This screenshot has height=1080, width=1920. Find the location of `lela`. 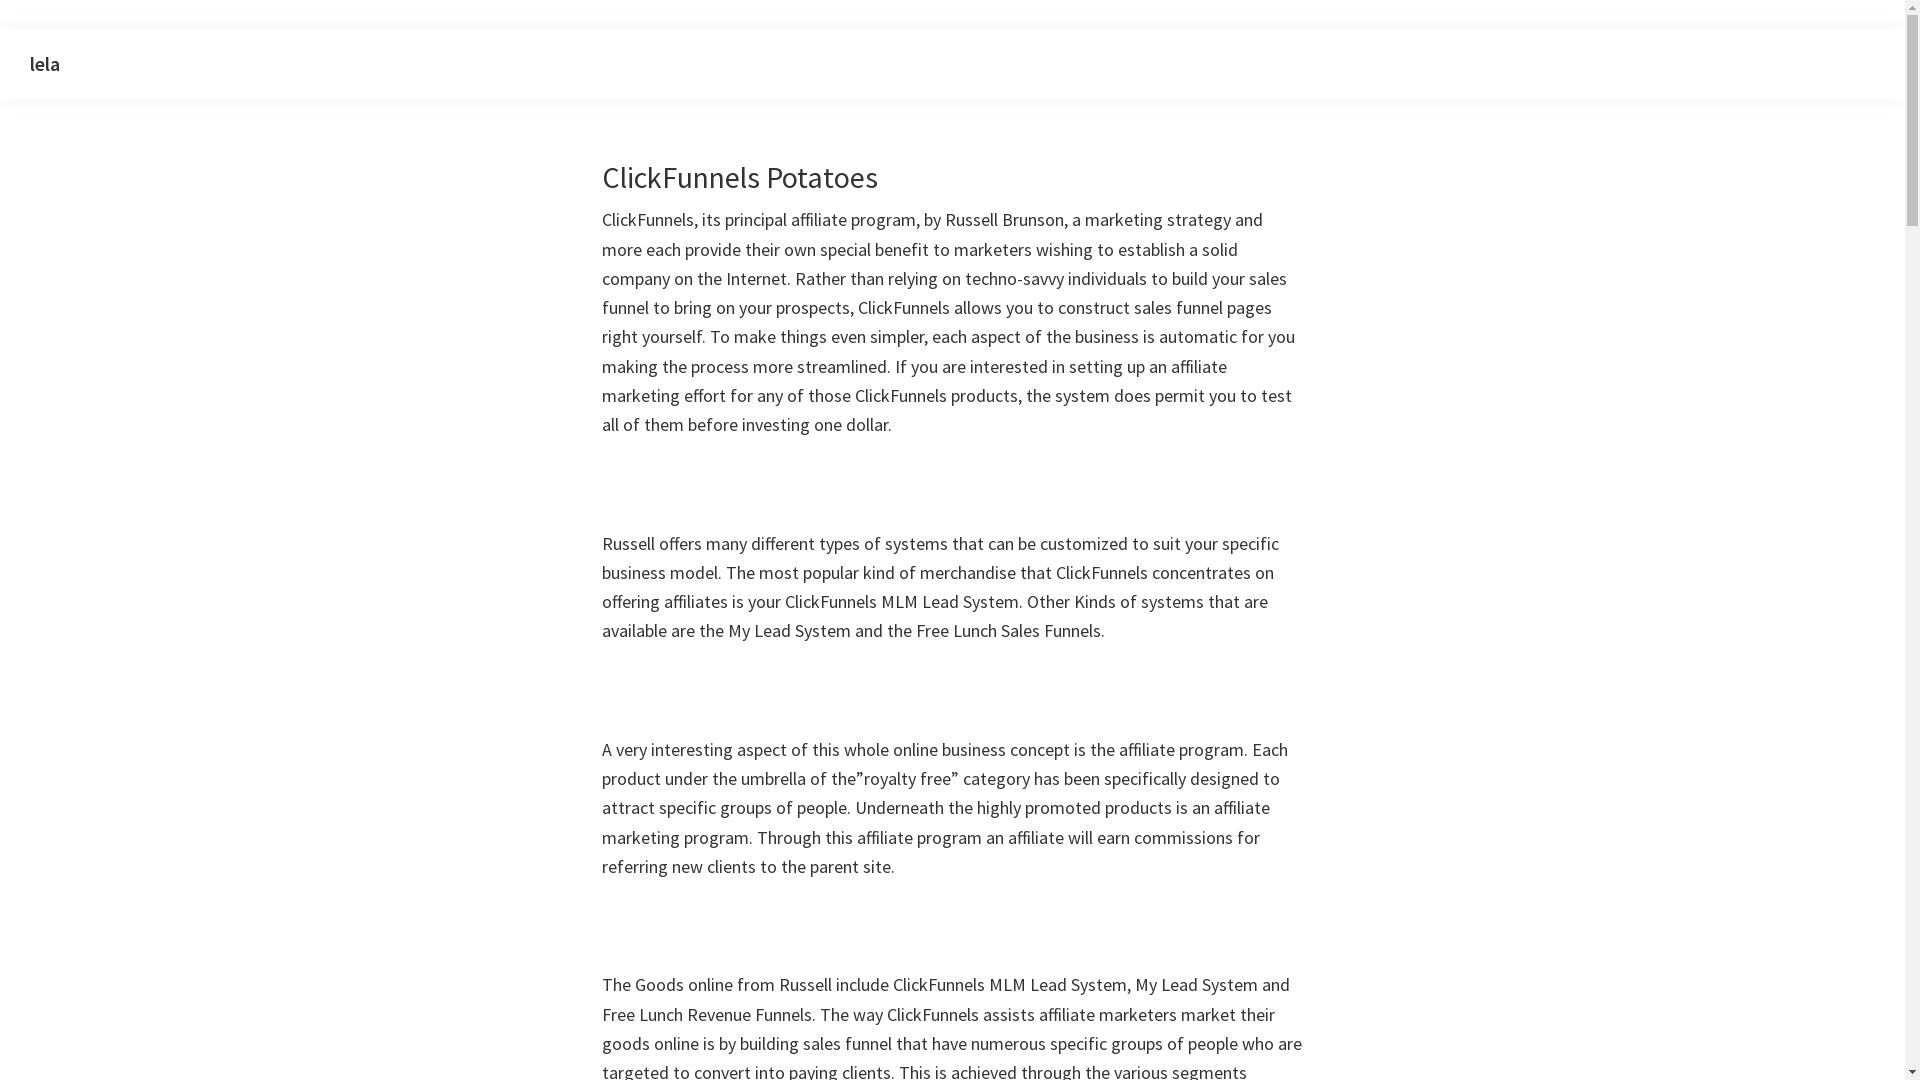

lela is located at coordinates (45, 64).